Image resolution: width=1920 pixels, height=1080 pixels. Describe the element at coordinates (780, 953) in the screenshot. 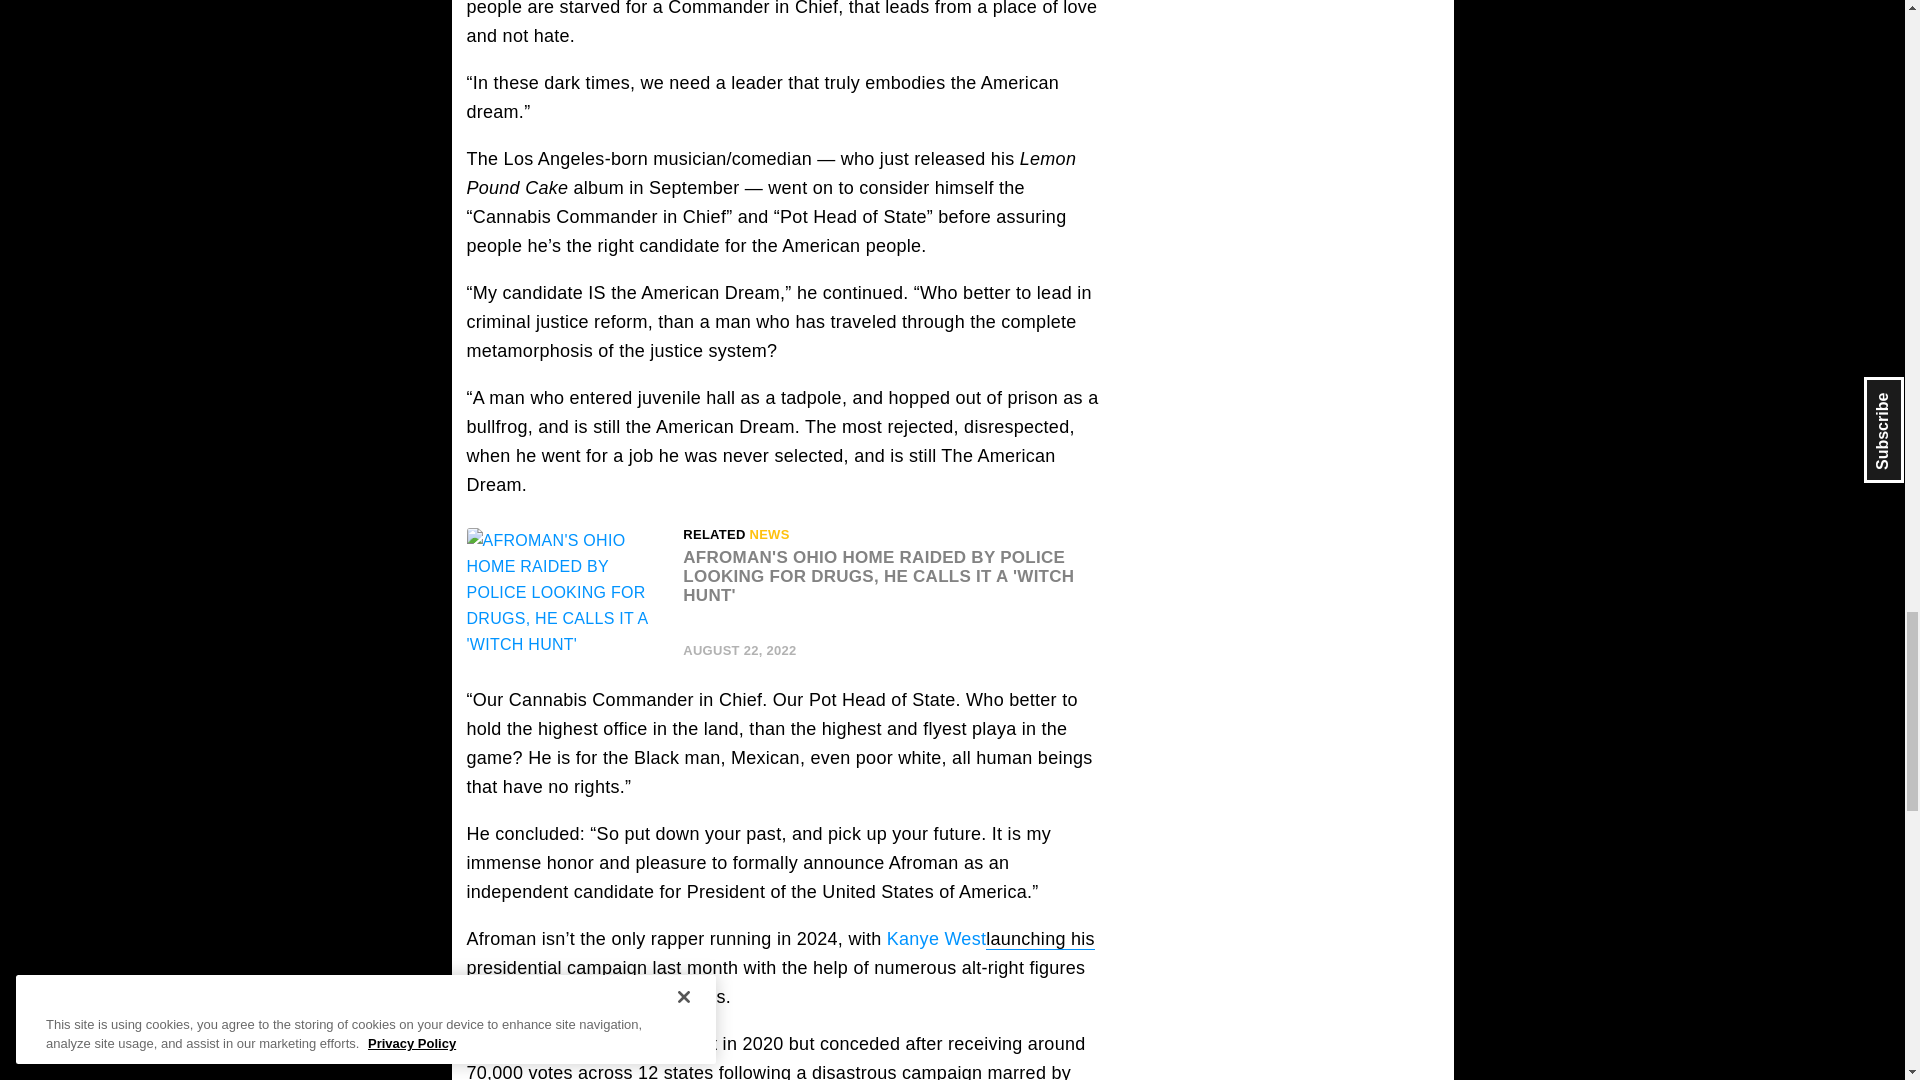

I see `launching his presidential campaign` at that location.